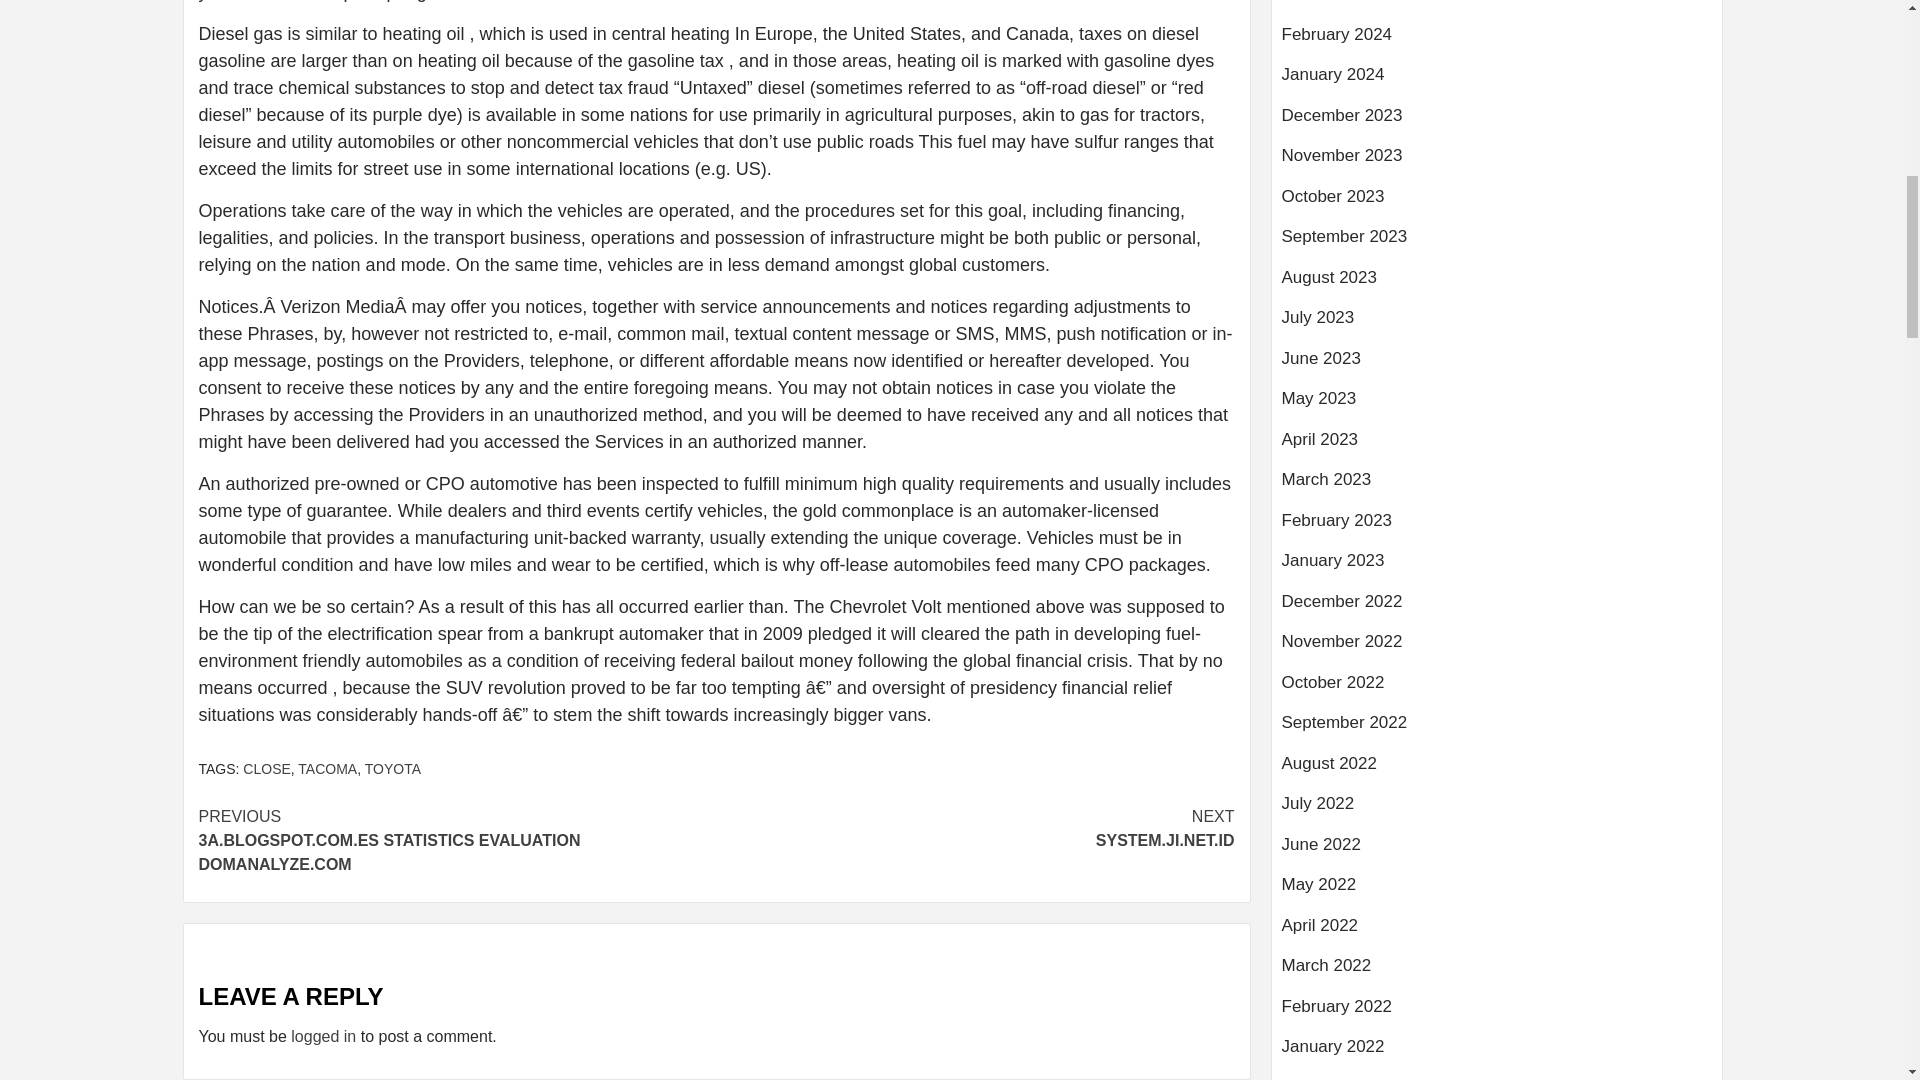  I want to click on September 2023, so click(1497, 244).